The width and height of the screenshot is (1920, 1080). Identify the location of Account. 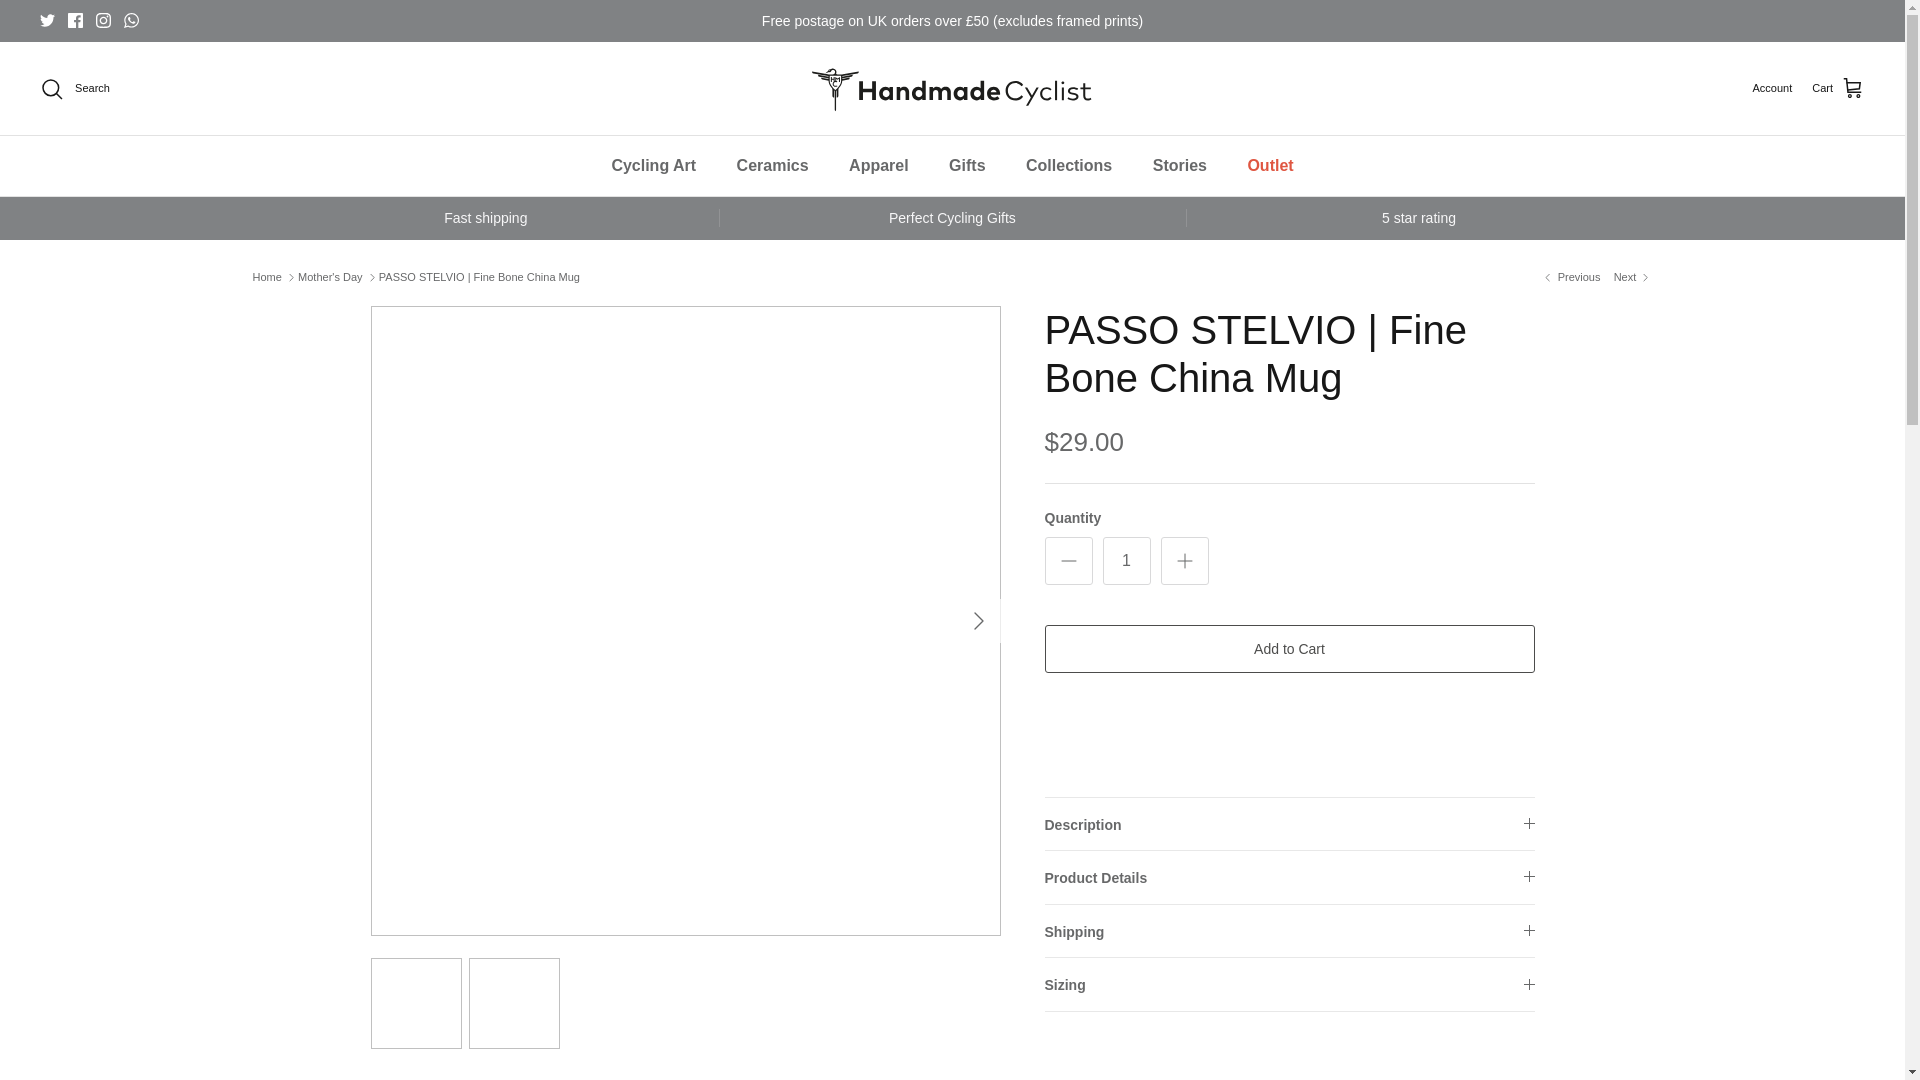
(1771, 88).